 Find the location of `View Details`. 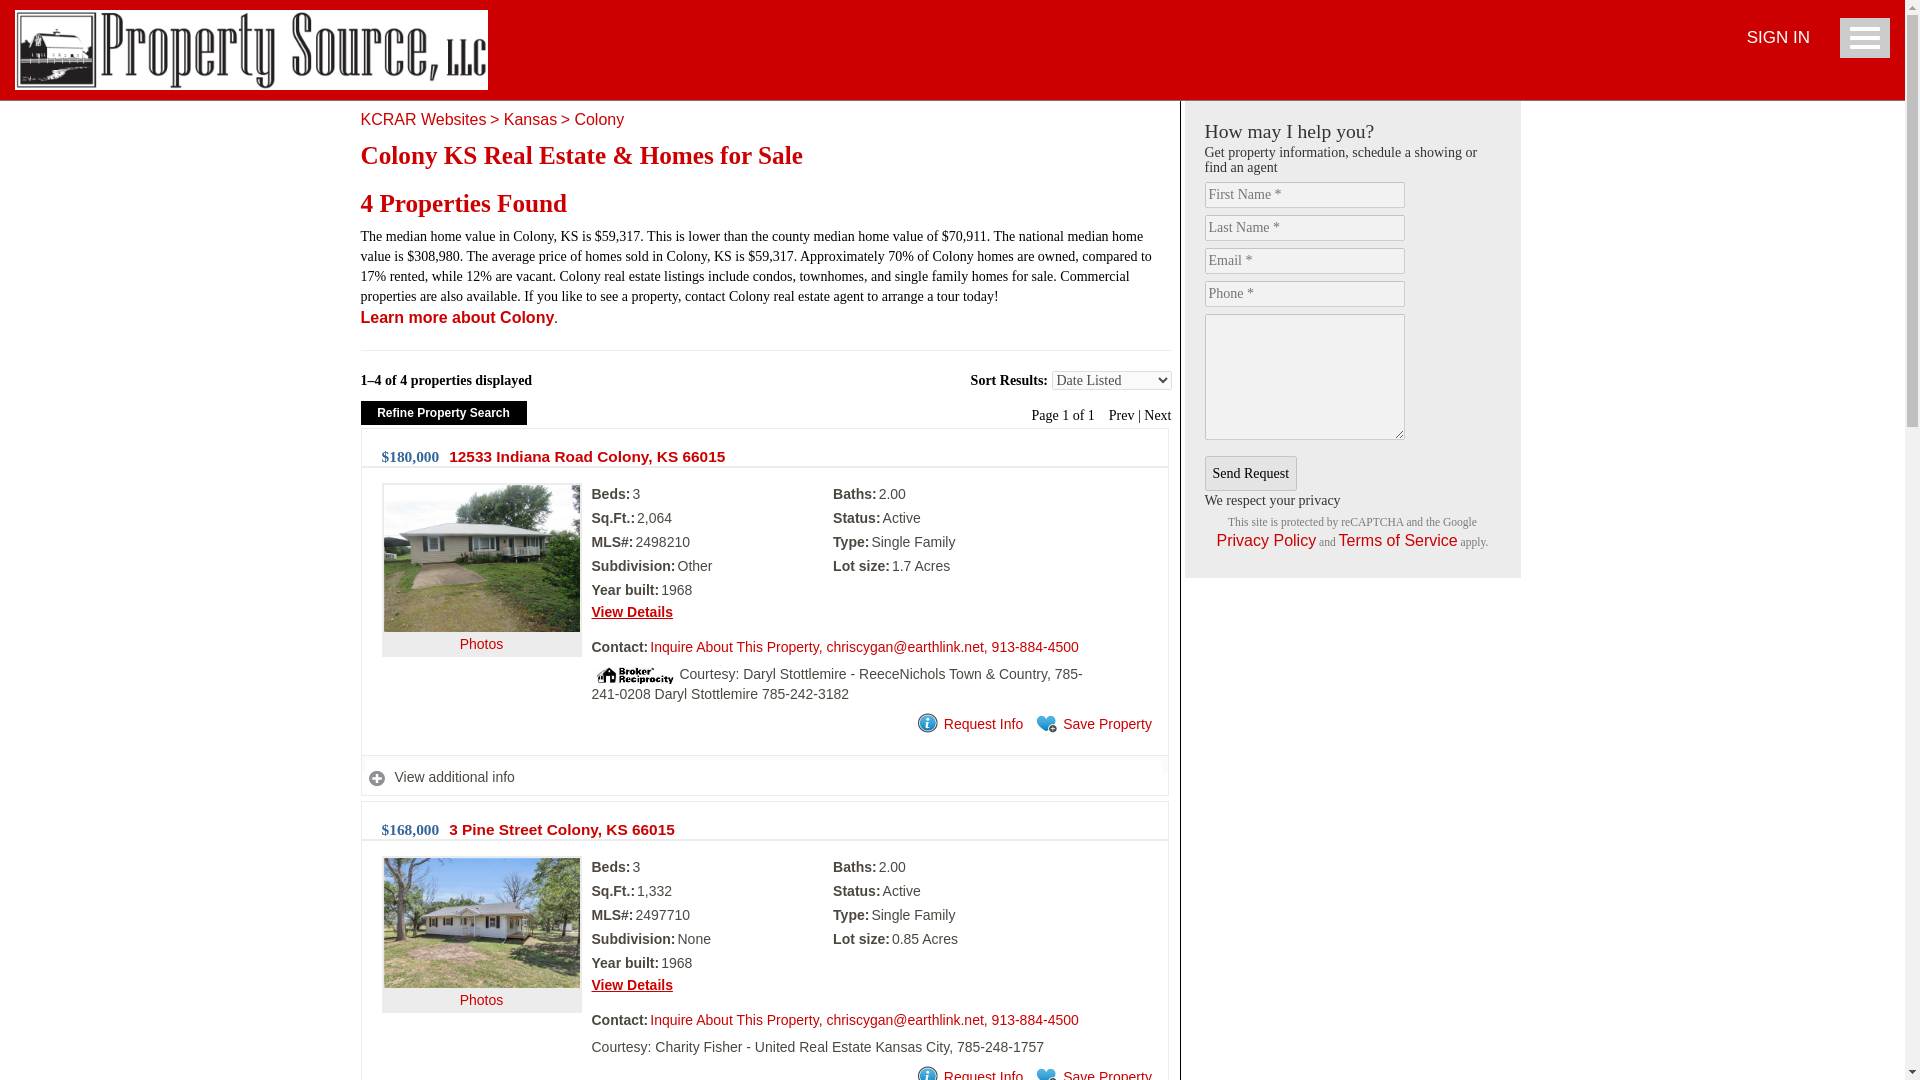

View Details is located at coordinates (632, 611).